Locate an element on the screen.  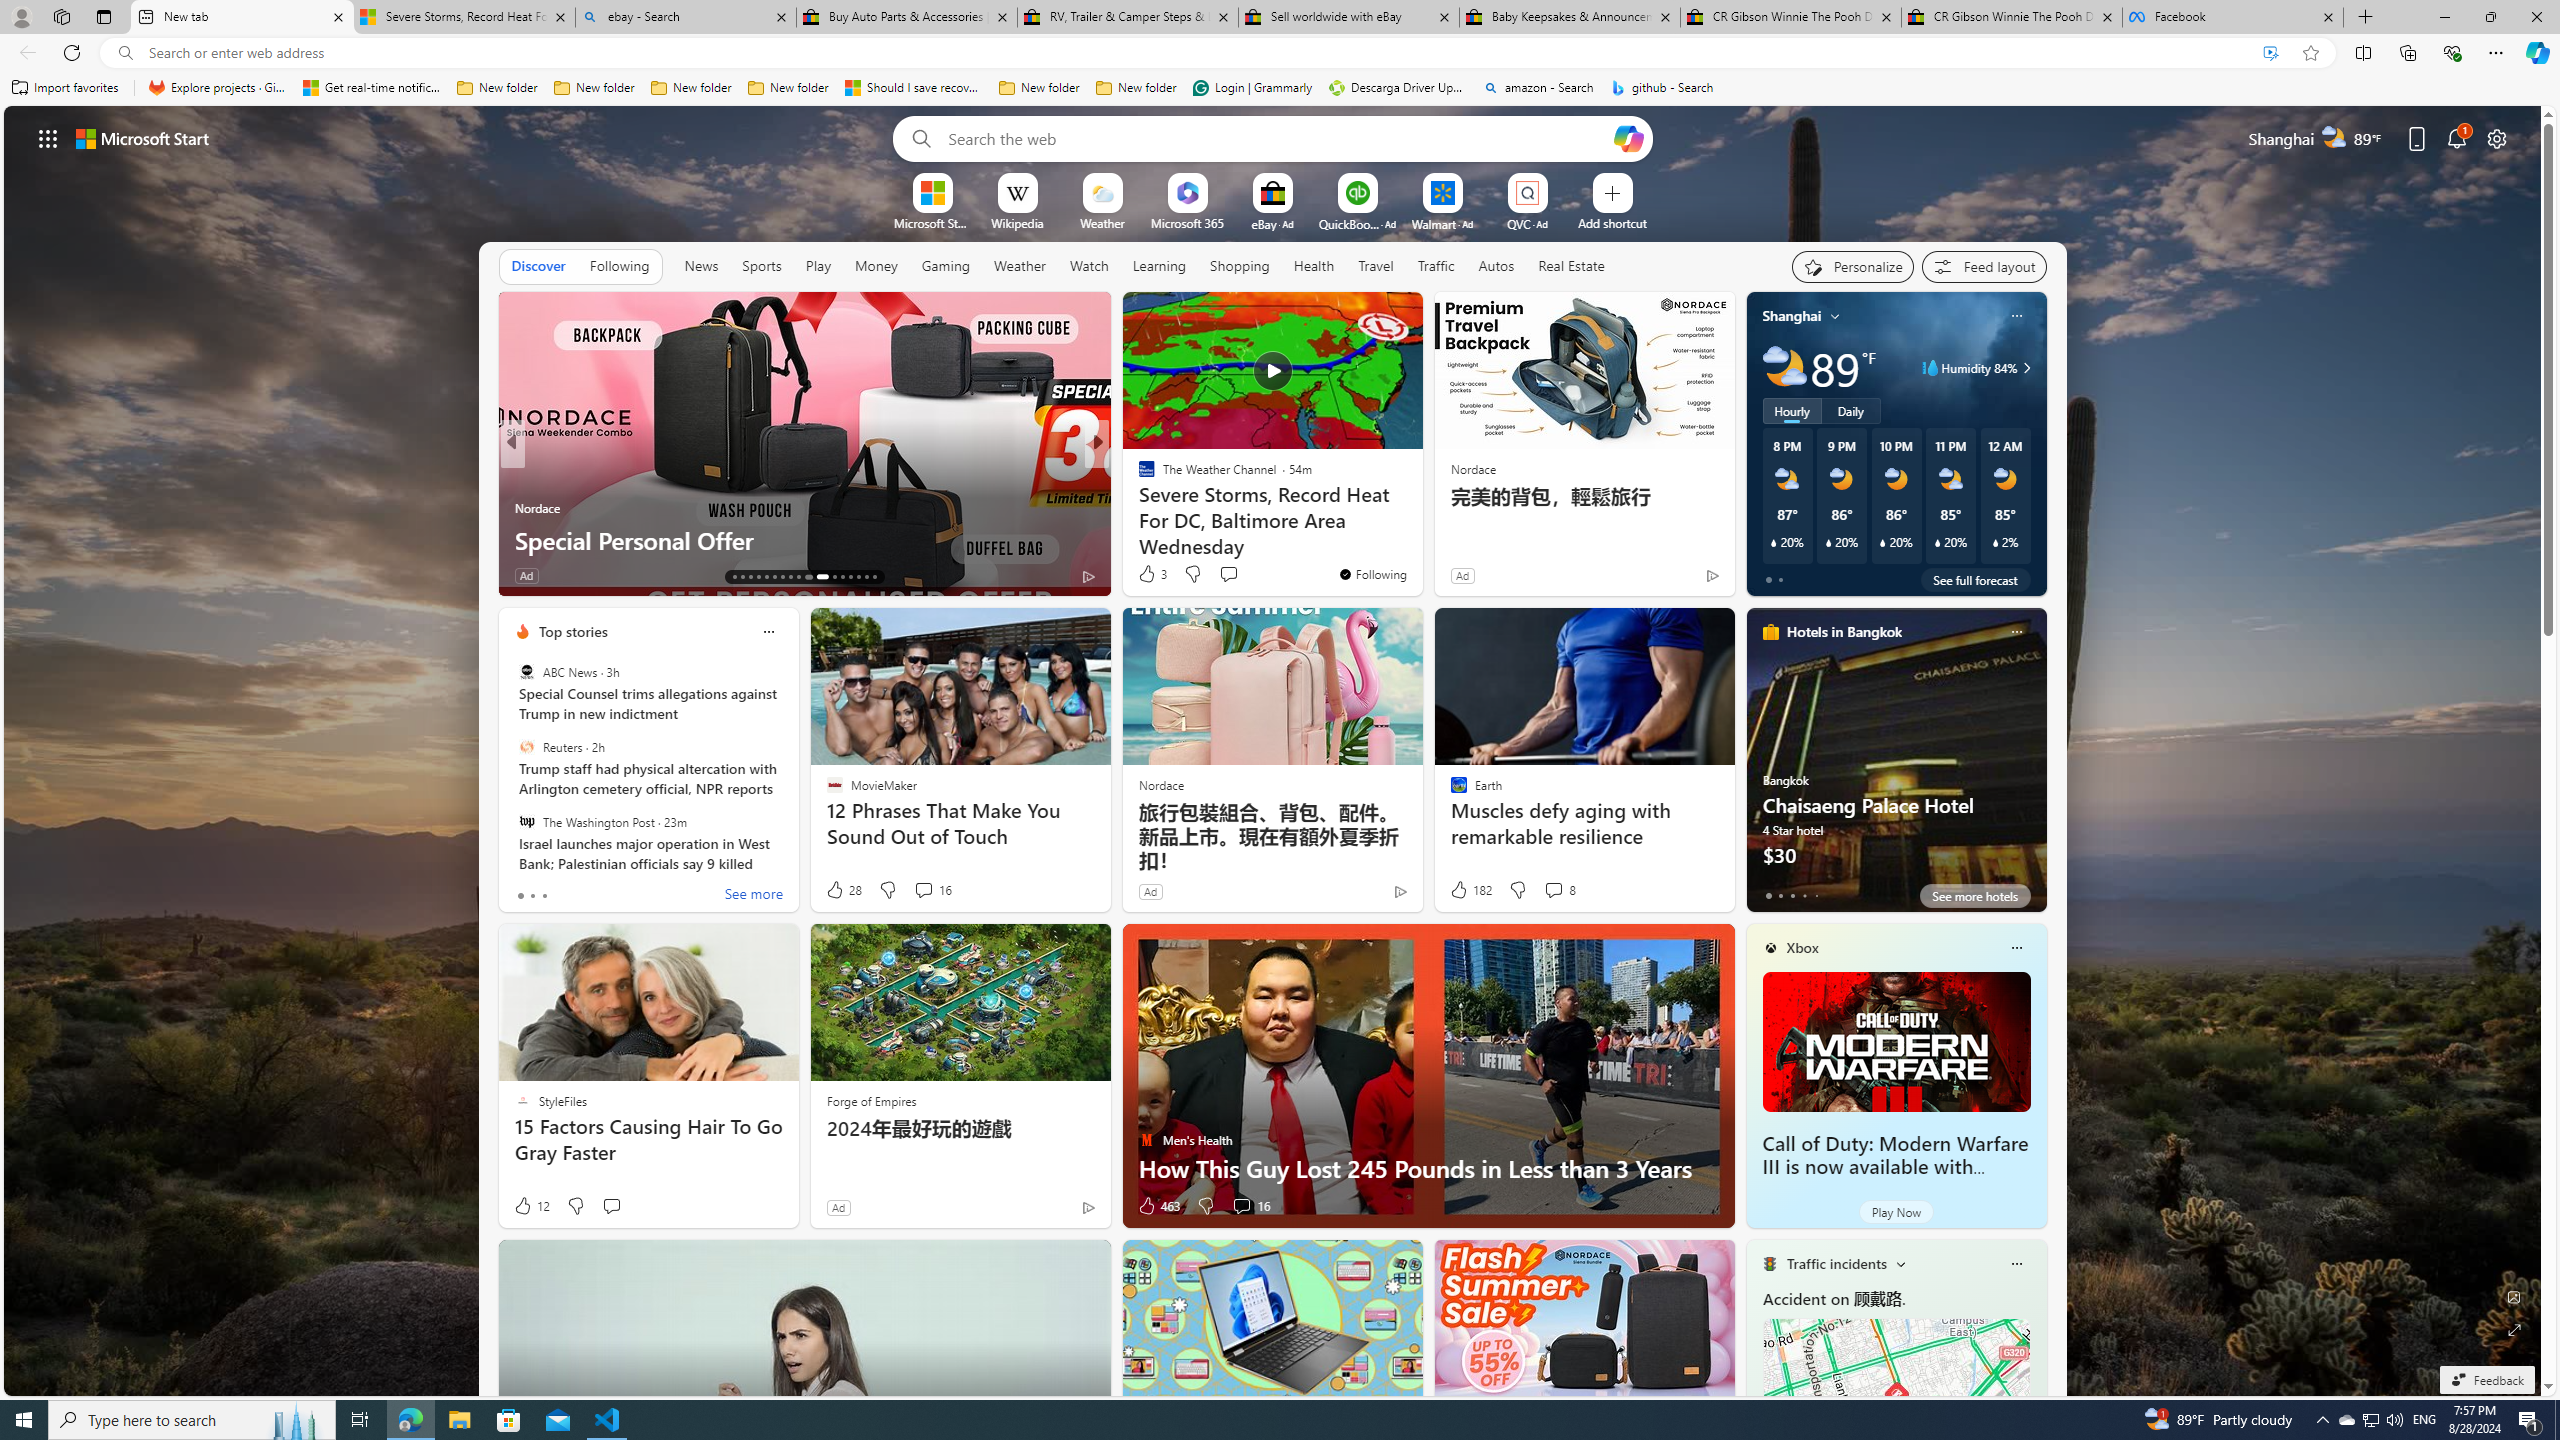
AutomationID: tab-23 is located at coordinates (820, 577).